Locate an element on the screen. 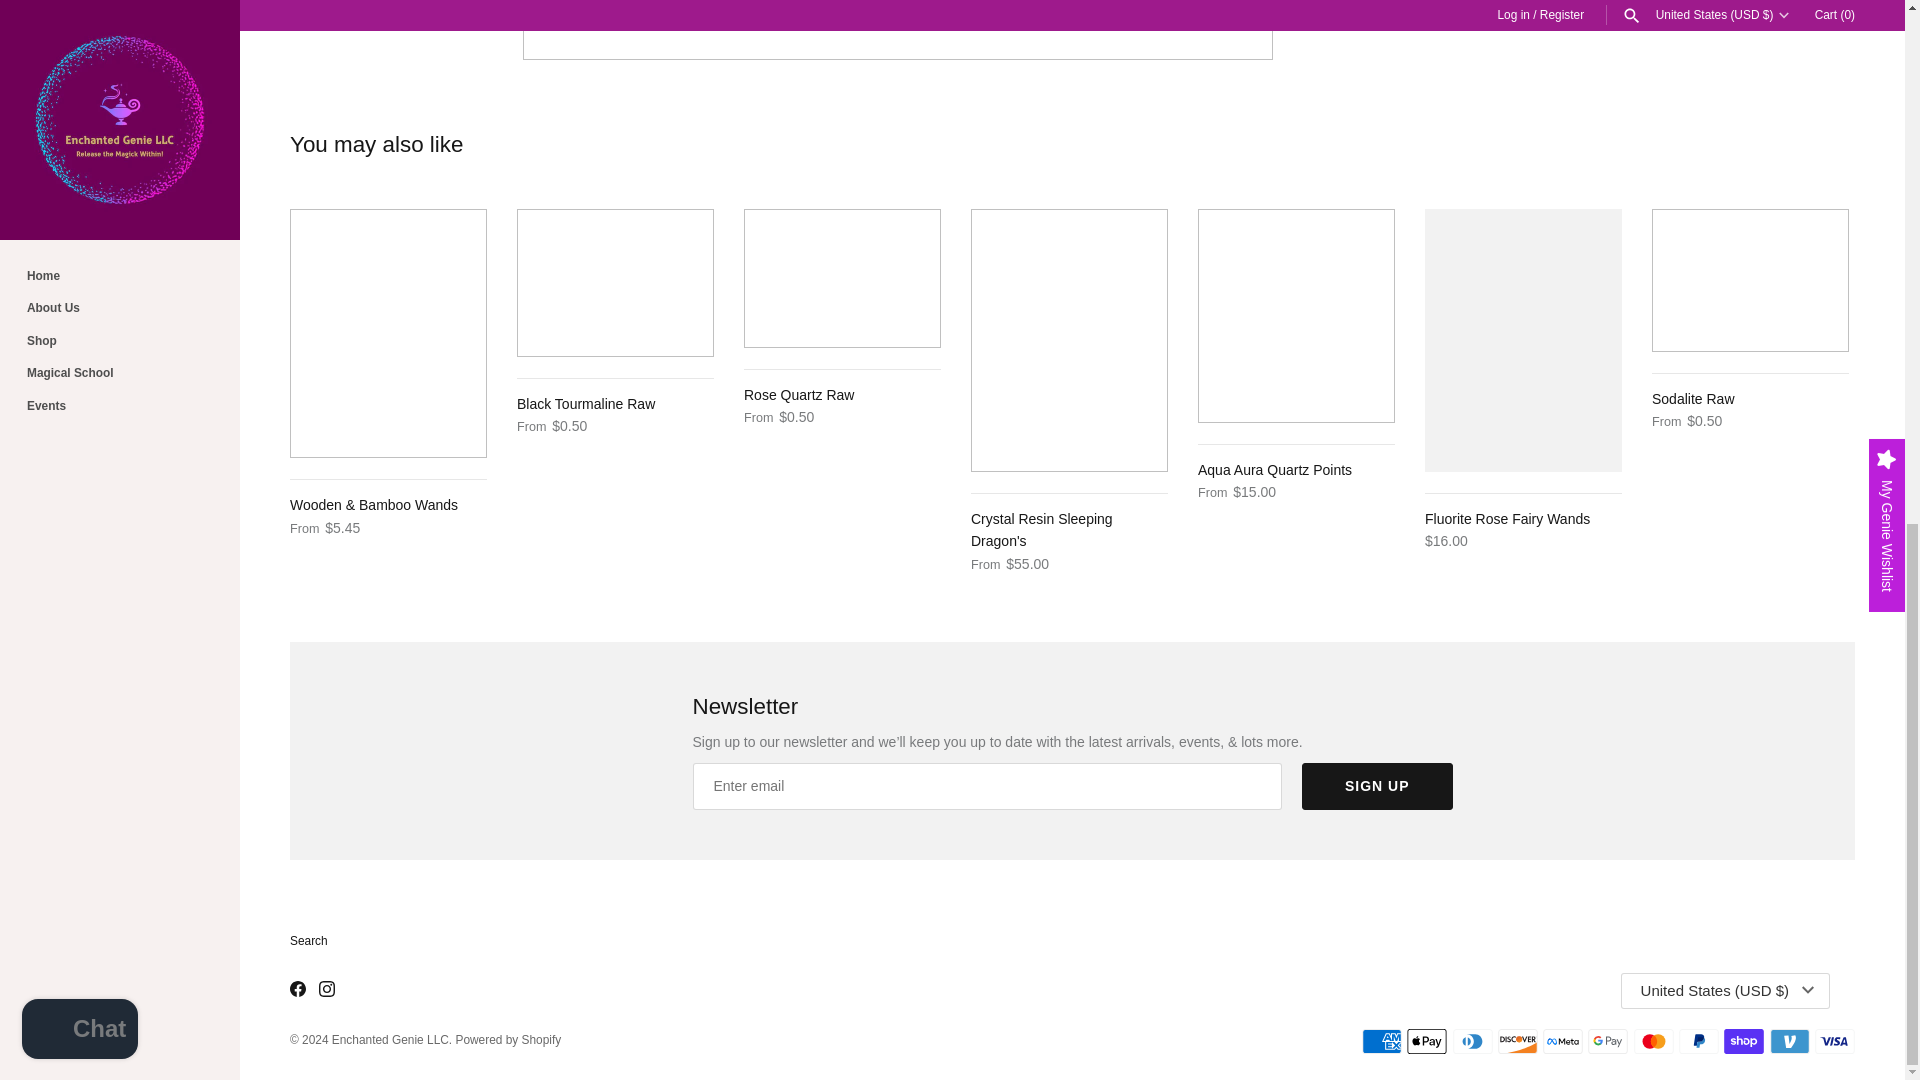 This screenshot has width=1920, height=1080. Aqua Aura Quartz Points is located at coordinates (1296, 316).